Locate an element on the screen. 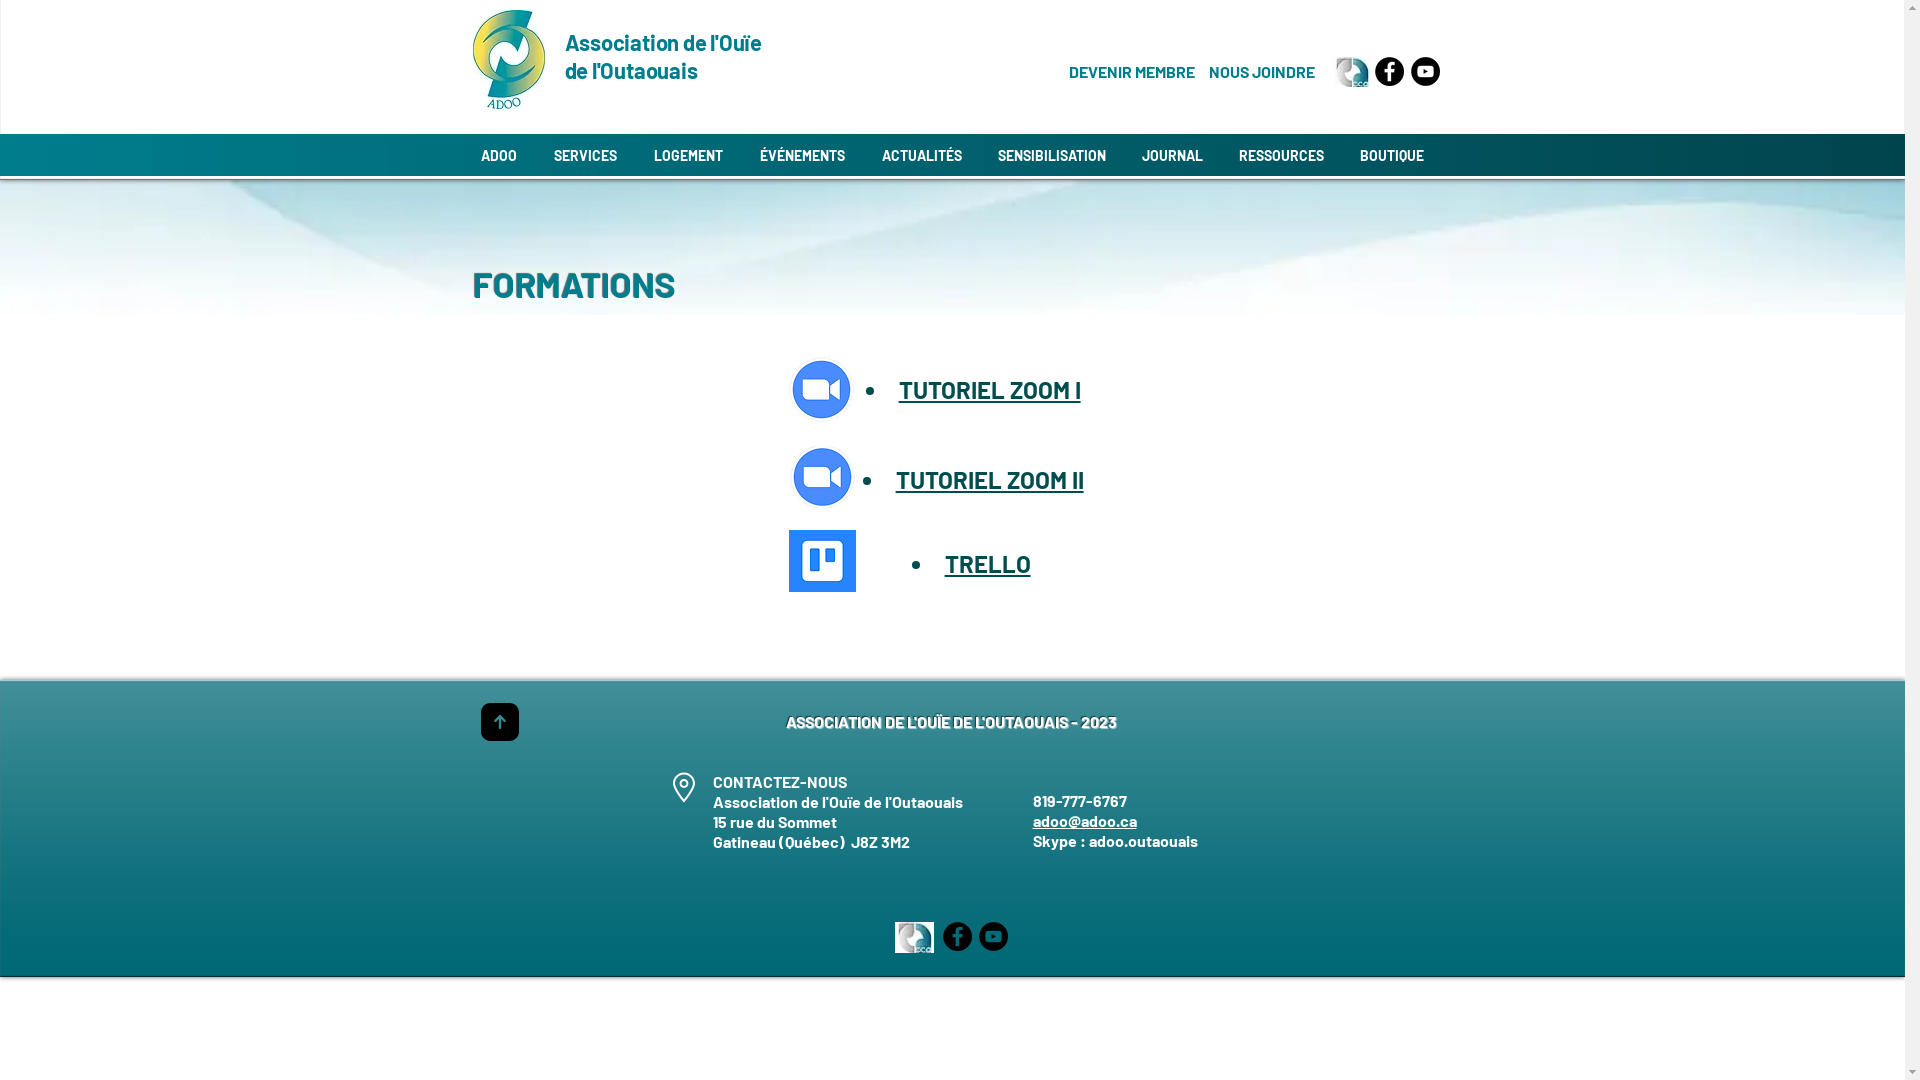 The width and height of the screenshot is (1920, 1080). NOUS JOINDRE is located at coordinates (1261, 72).